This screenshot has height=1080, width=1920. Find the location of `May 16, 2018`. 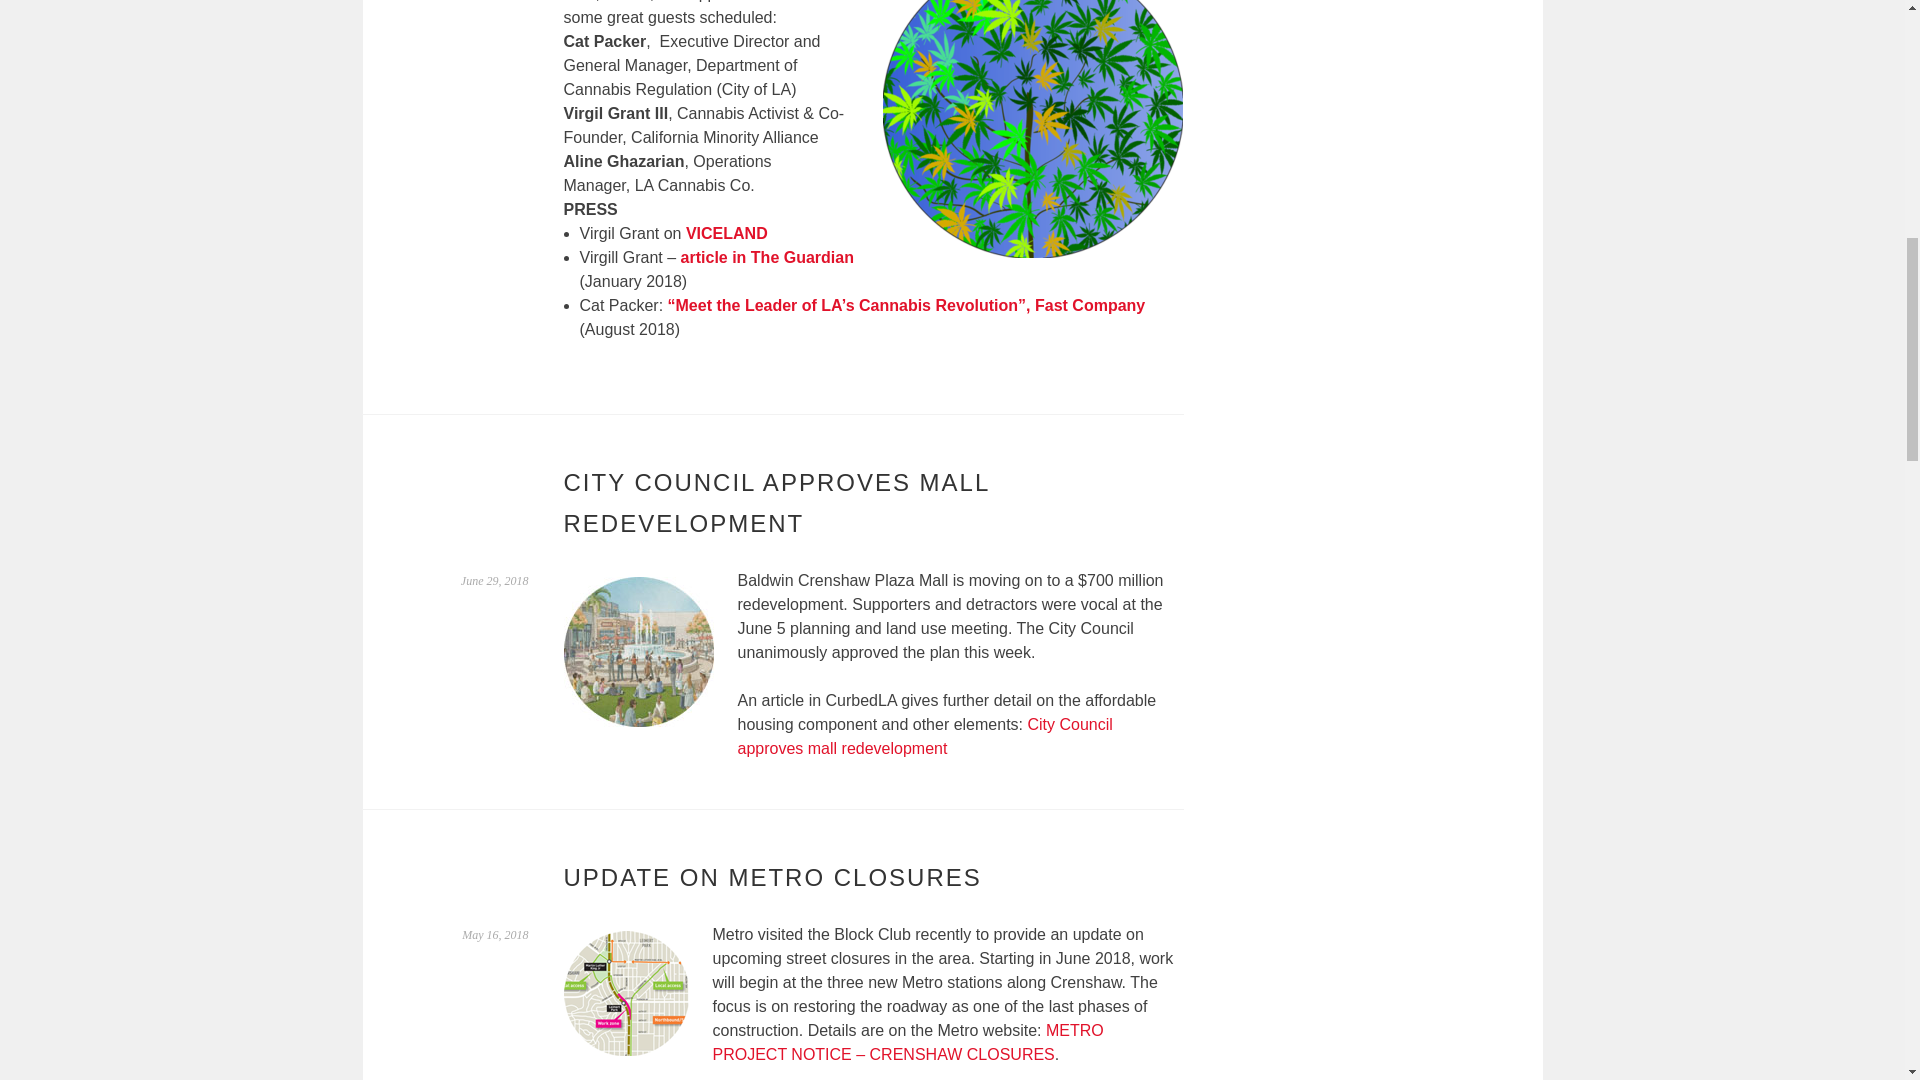

May 16, 2018 is located at coordinates (495, 934).